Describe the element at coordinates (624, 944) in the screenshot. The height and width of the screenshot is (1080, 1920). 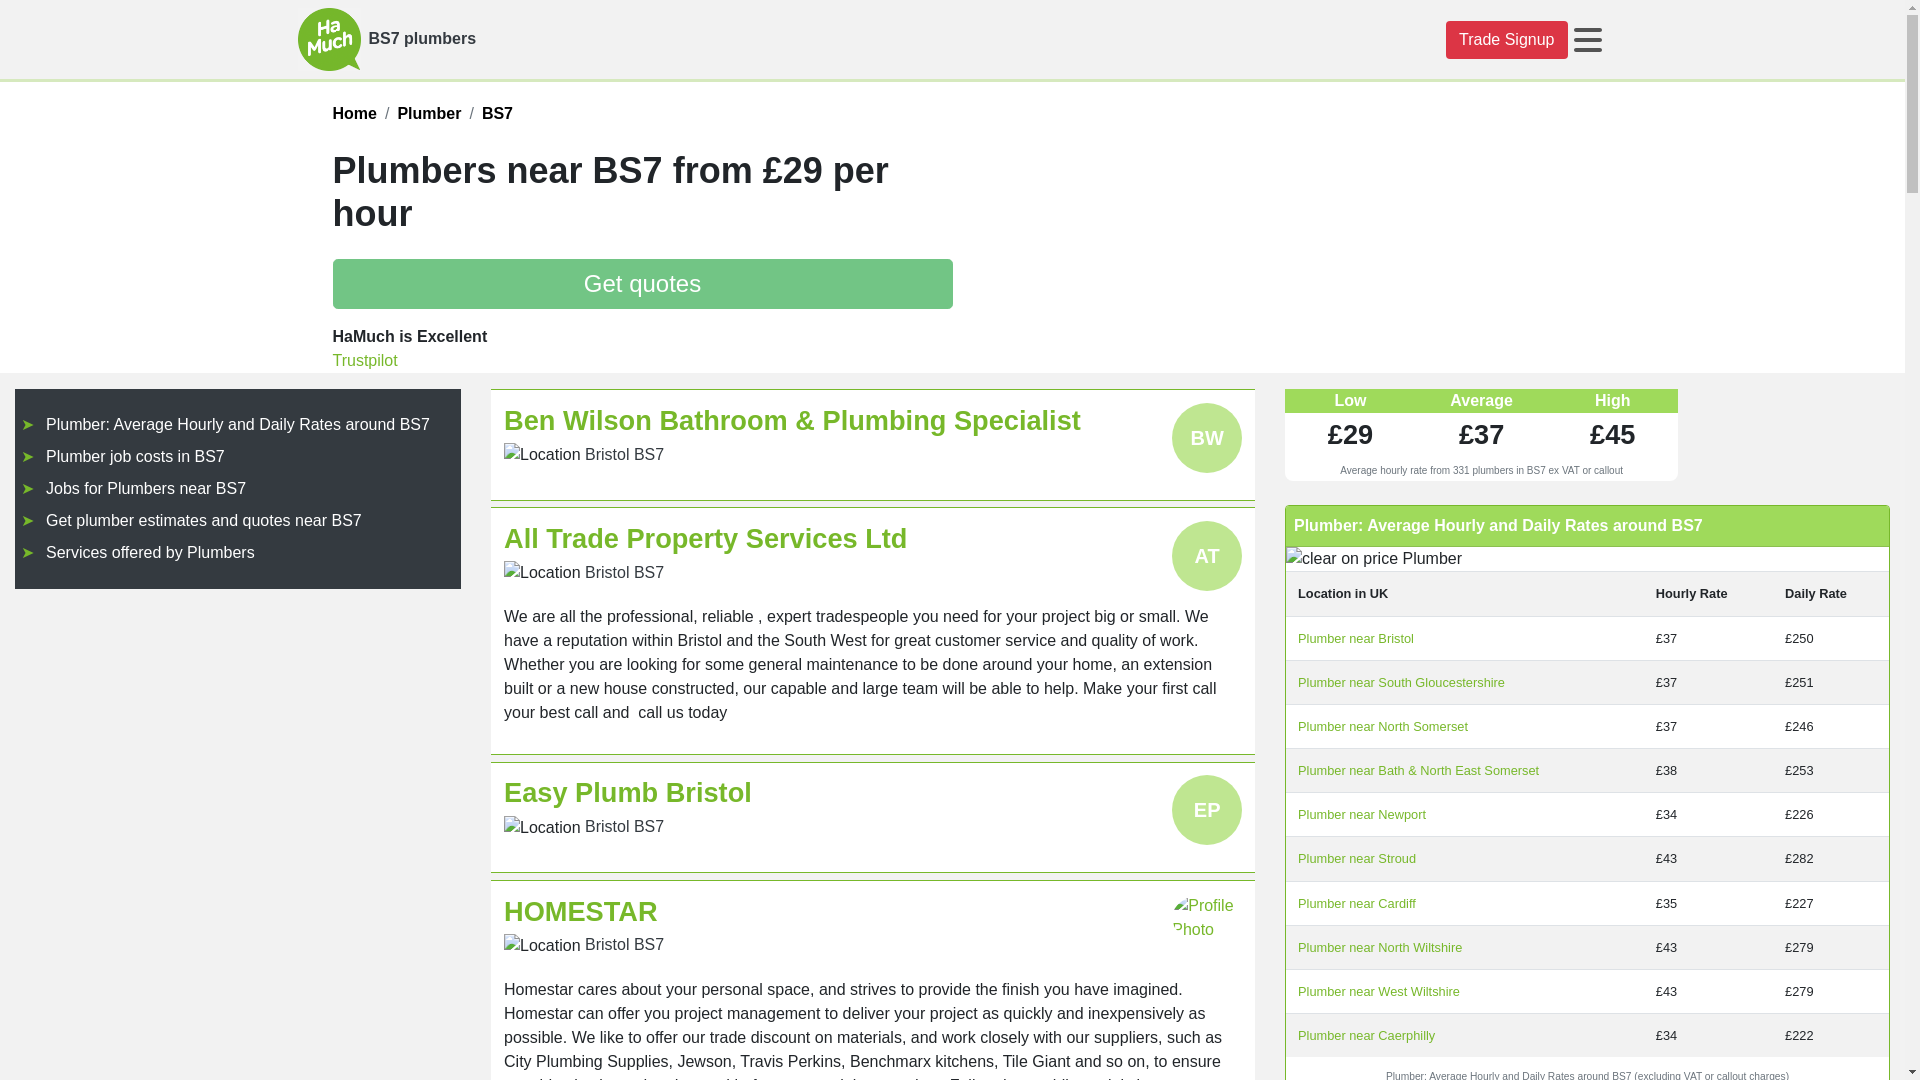
I see `Bristol BS7` at that location.